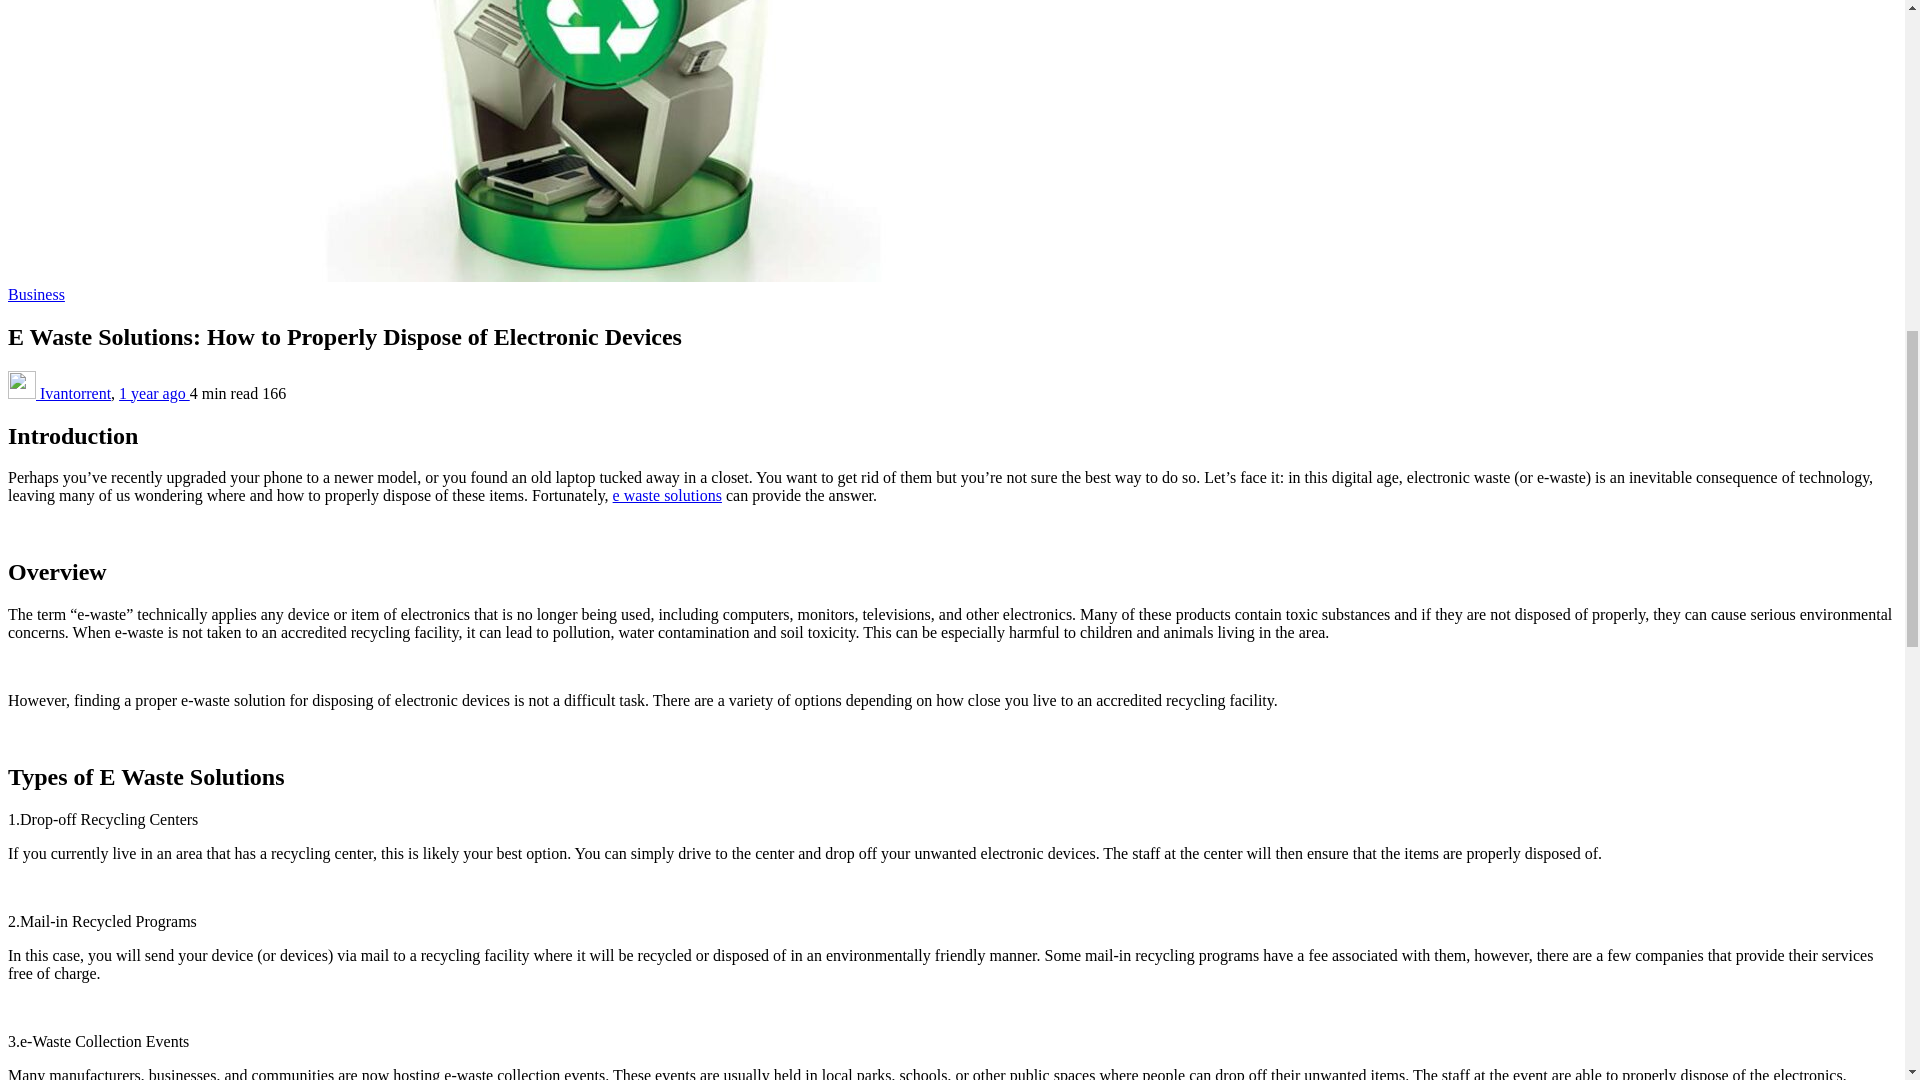  I want to click on Business, so click(36, 294).